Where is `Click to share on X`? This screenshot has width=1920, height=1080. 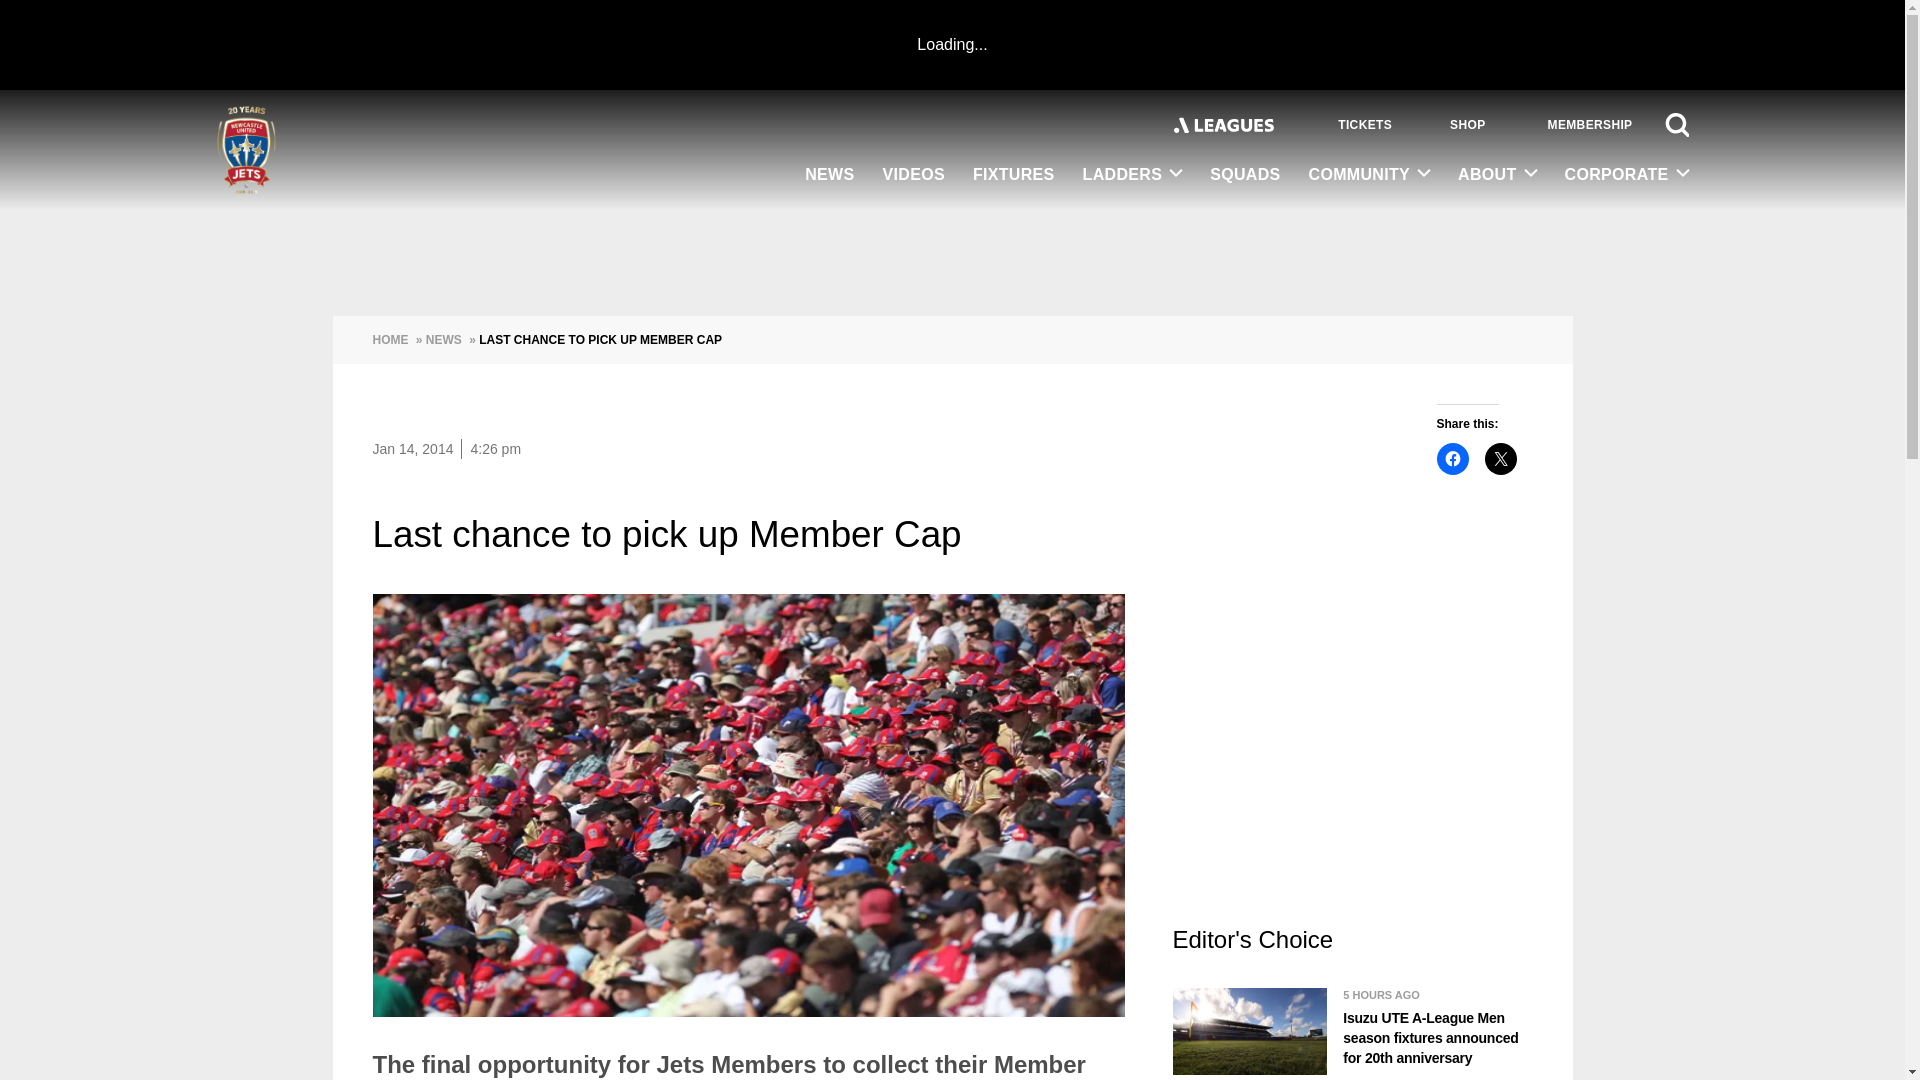
Click to share on X is located at coordinates (1500, 458).